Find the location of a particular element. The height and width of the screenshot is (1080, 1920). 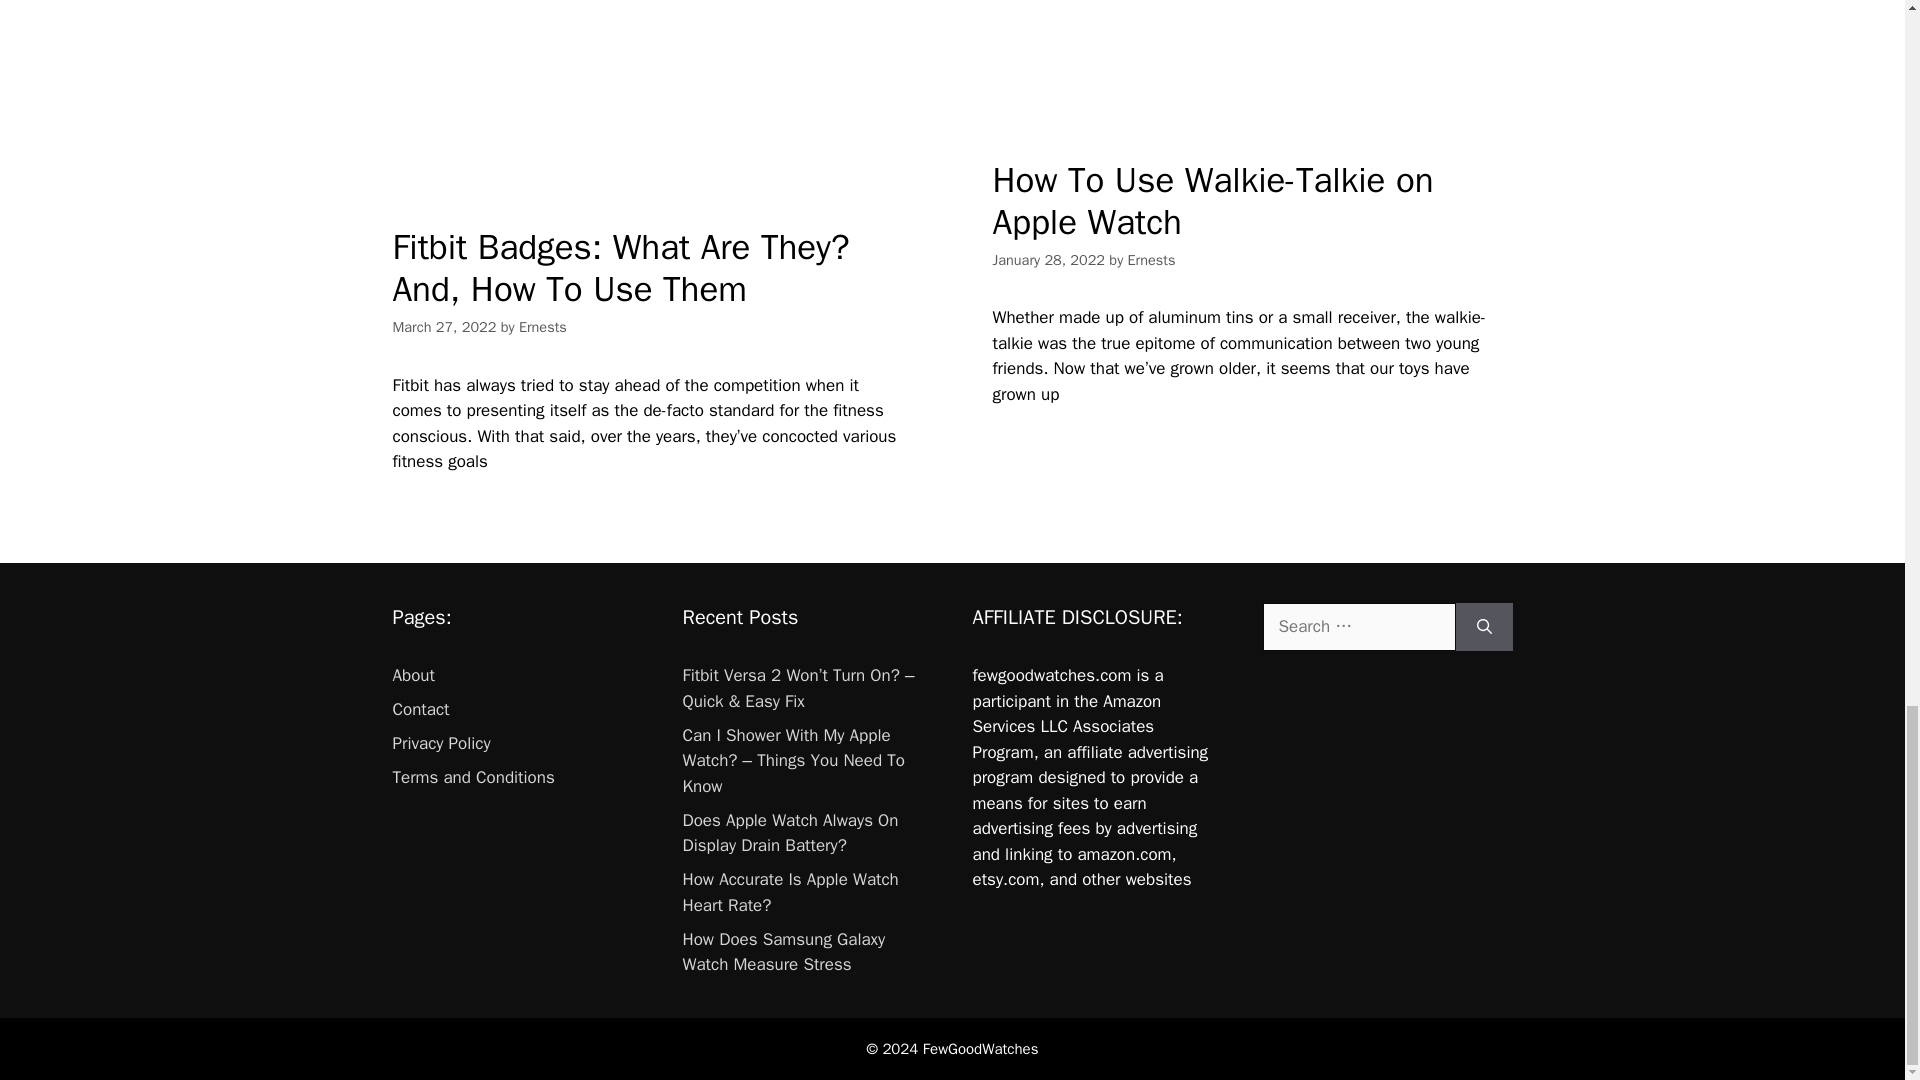

Search for: is located at coordinates (1358, 626).